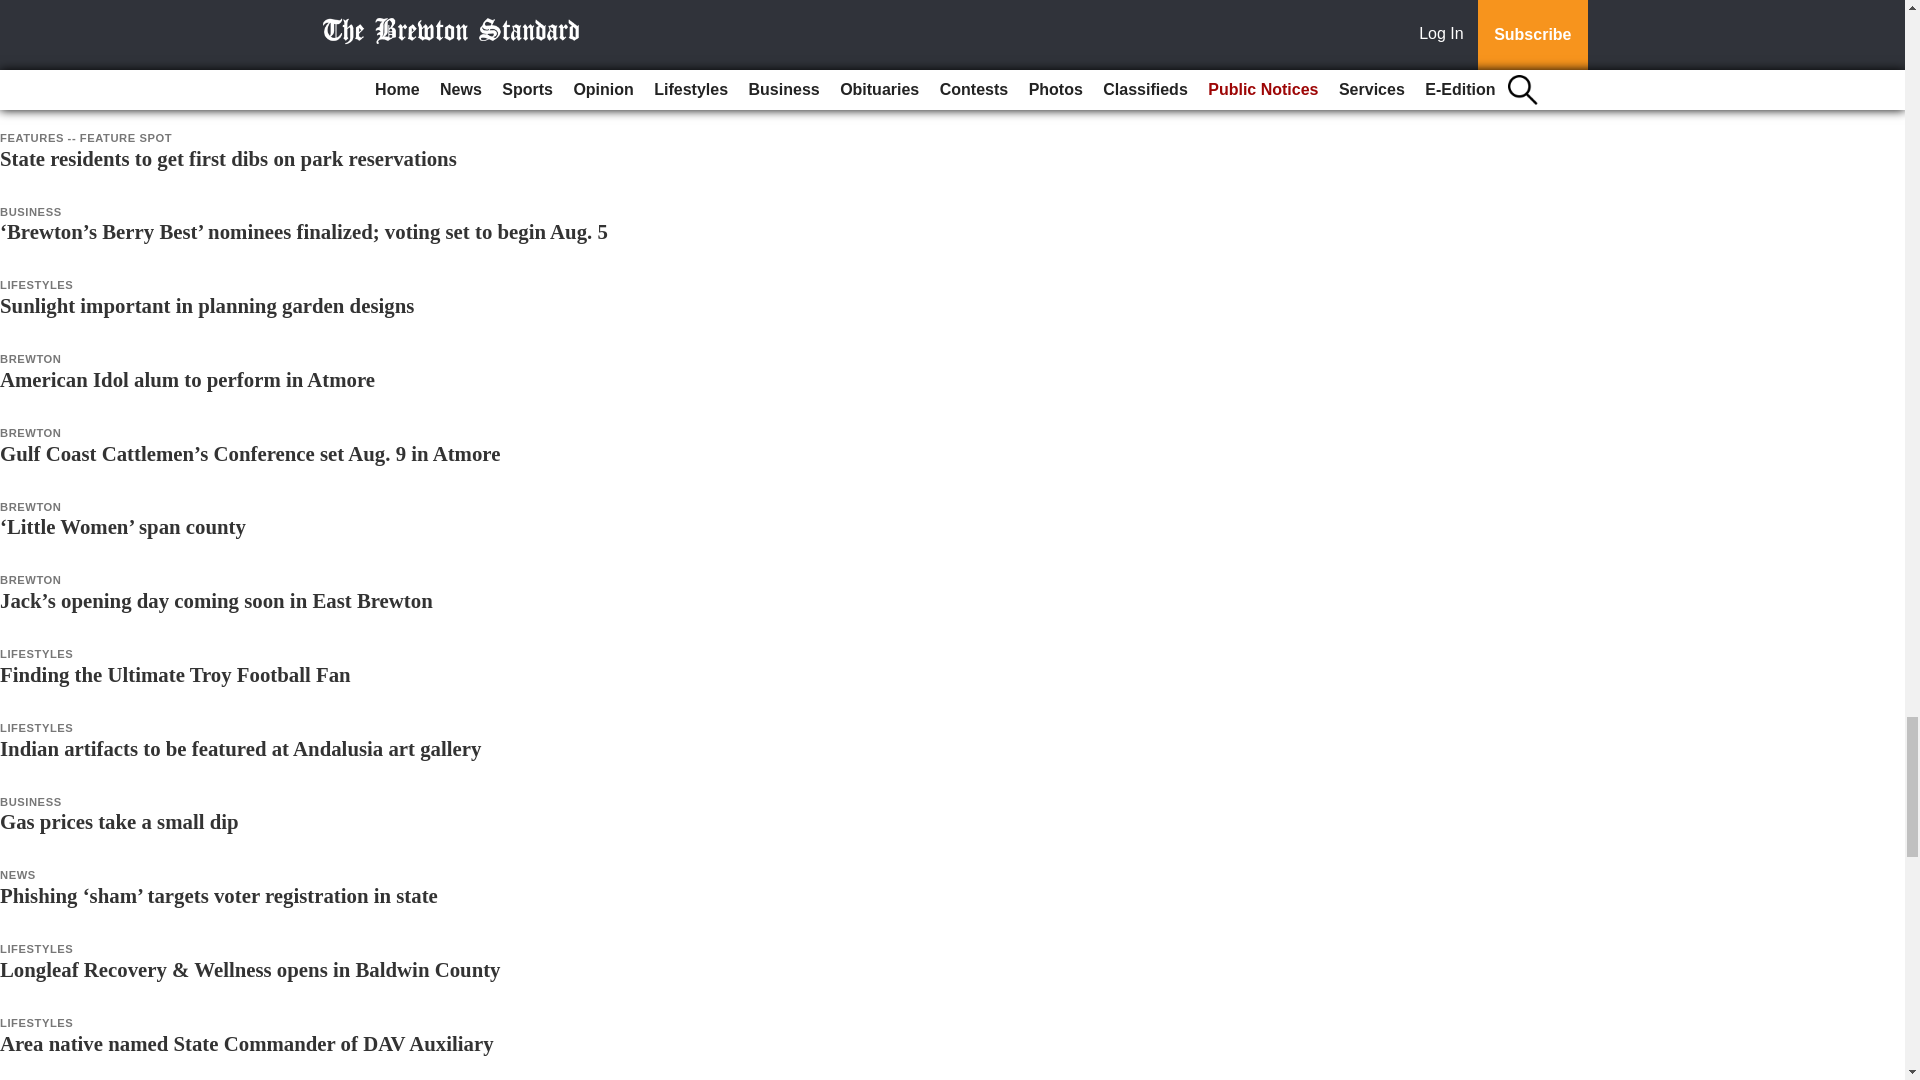 This screenshot has height=1080, width=1920. What do you see at coordinates (246, 1044) in the screenshot?
I see `Area native named State Commander of DAV Auxiliary` at bounding box center [246, 1044].